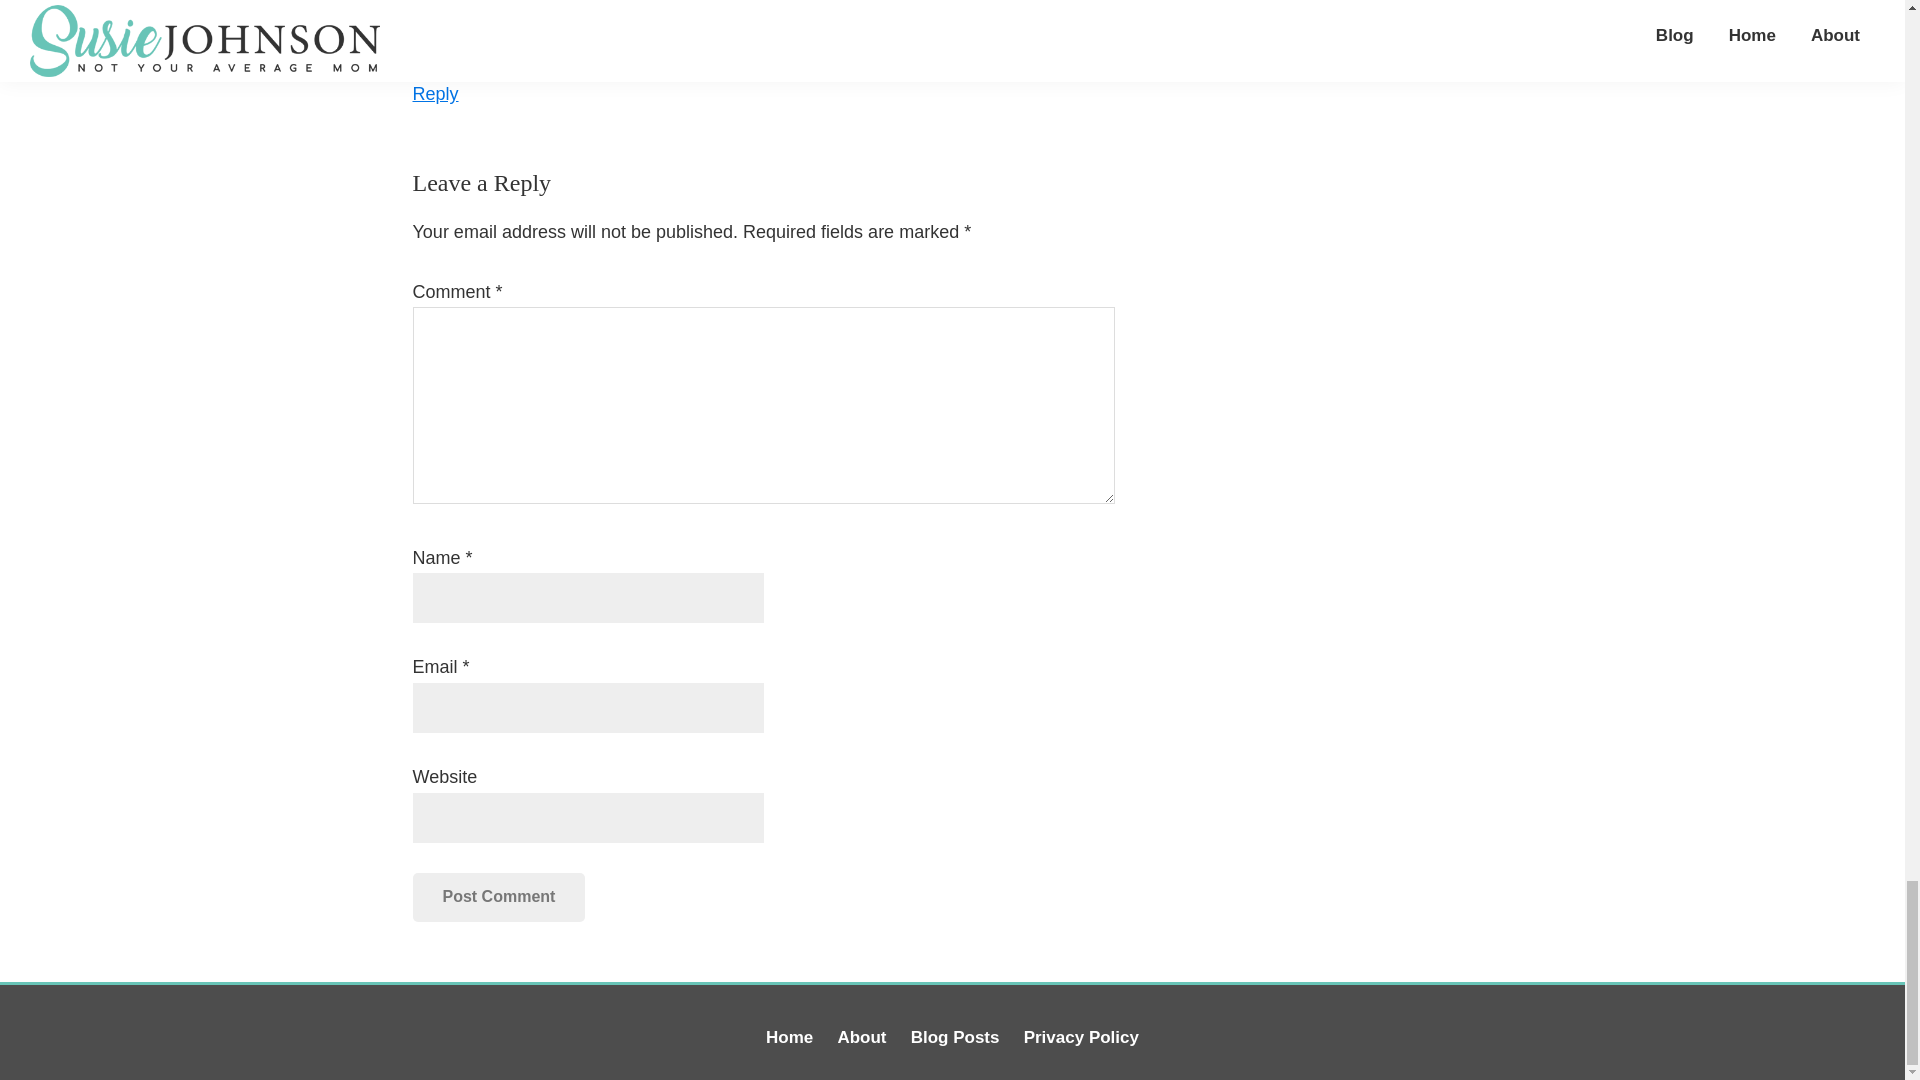  I want to click on Reply, so click(435, 94).